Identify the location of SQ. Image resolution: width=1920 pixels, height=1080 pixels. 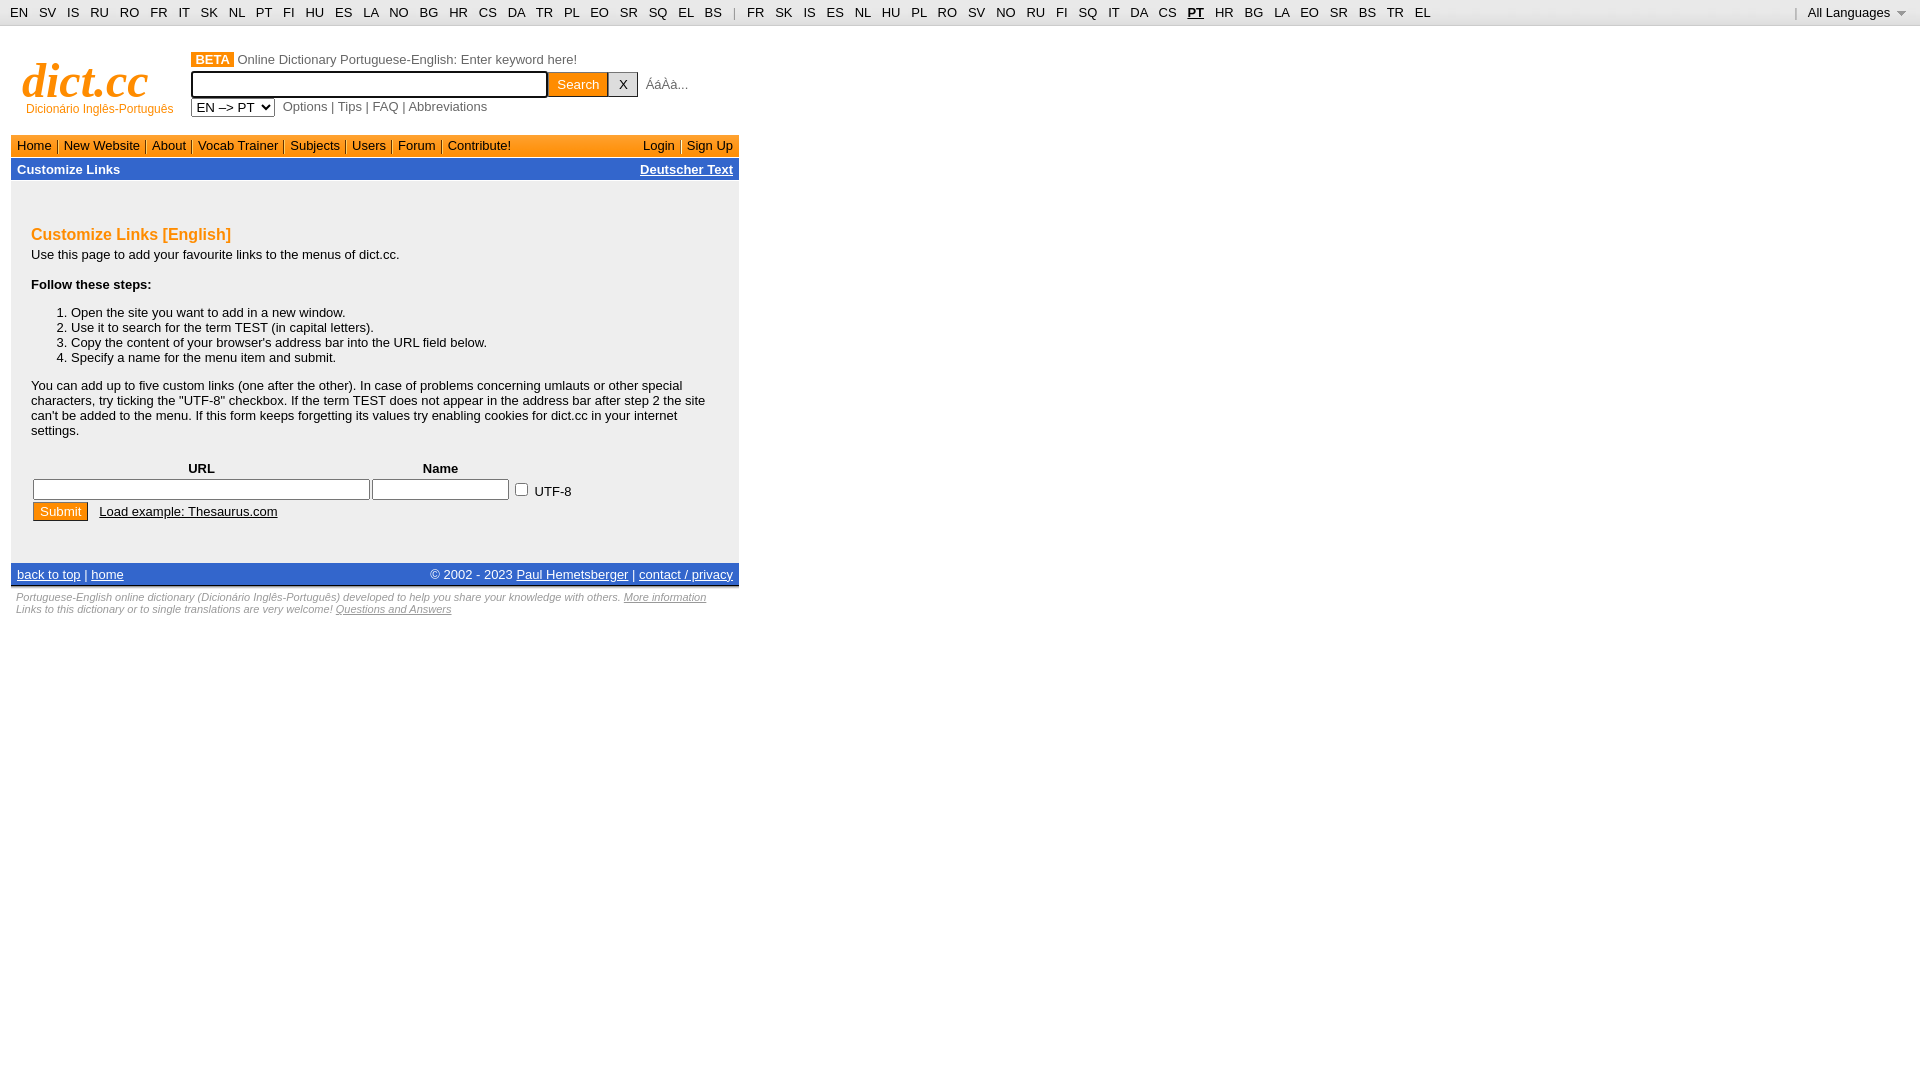
(658, 12).